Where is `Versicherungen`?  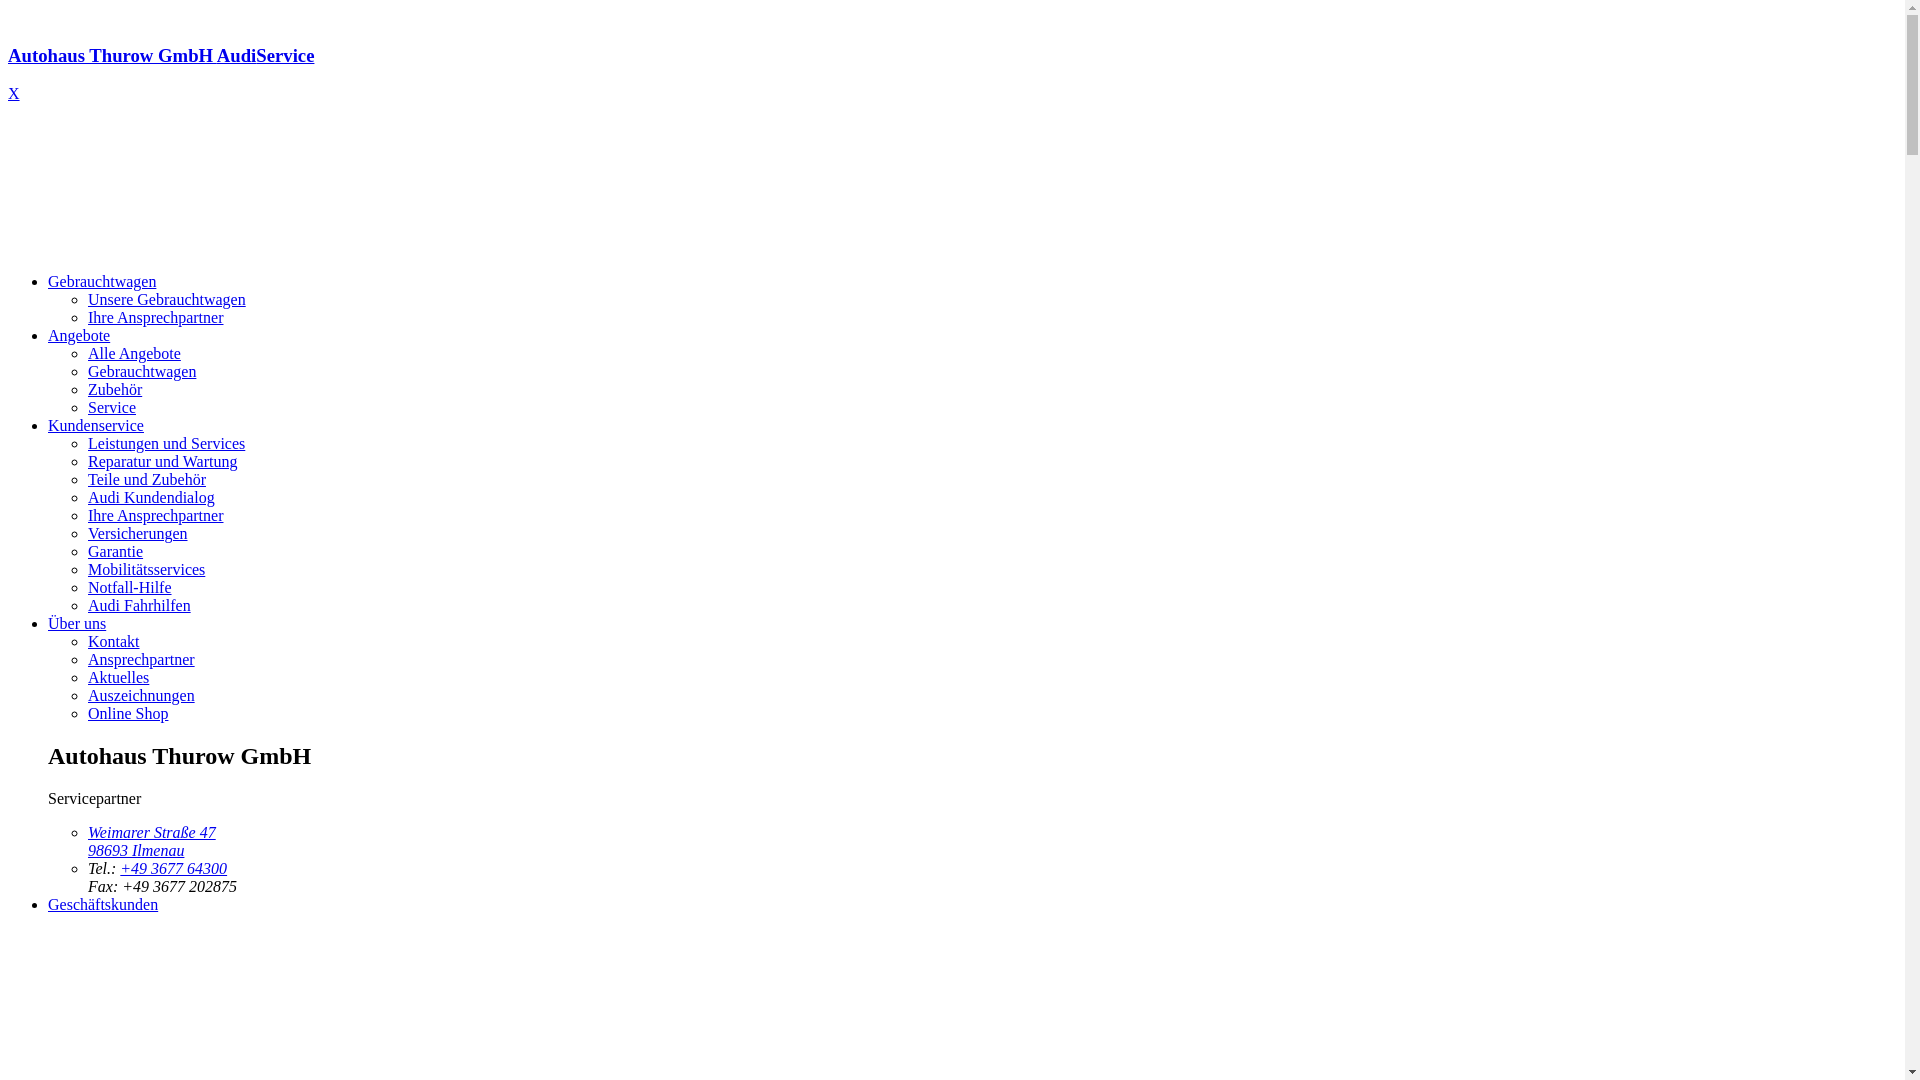 Versicherungen is located at coordinates (138, 534).